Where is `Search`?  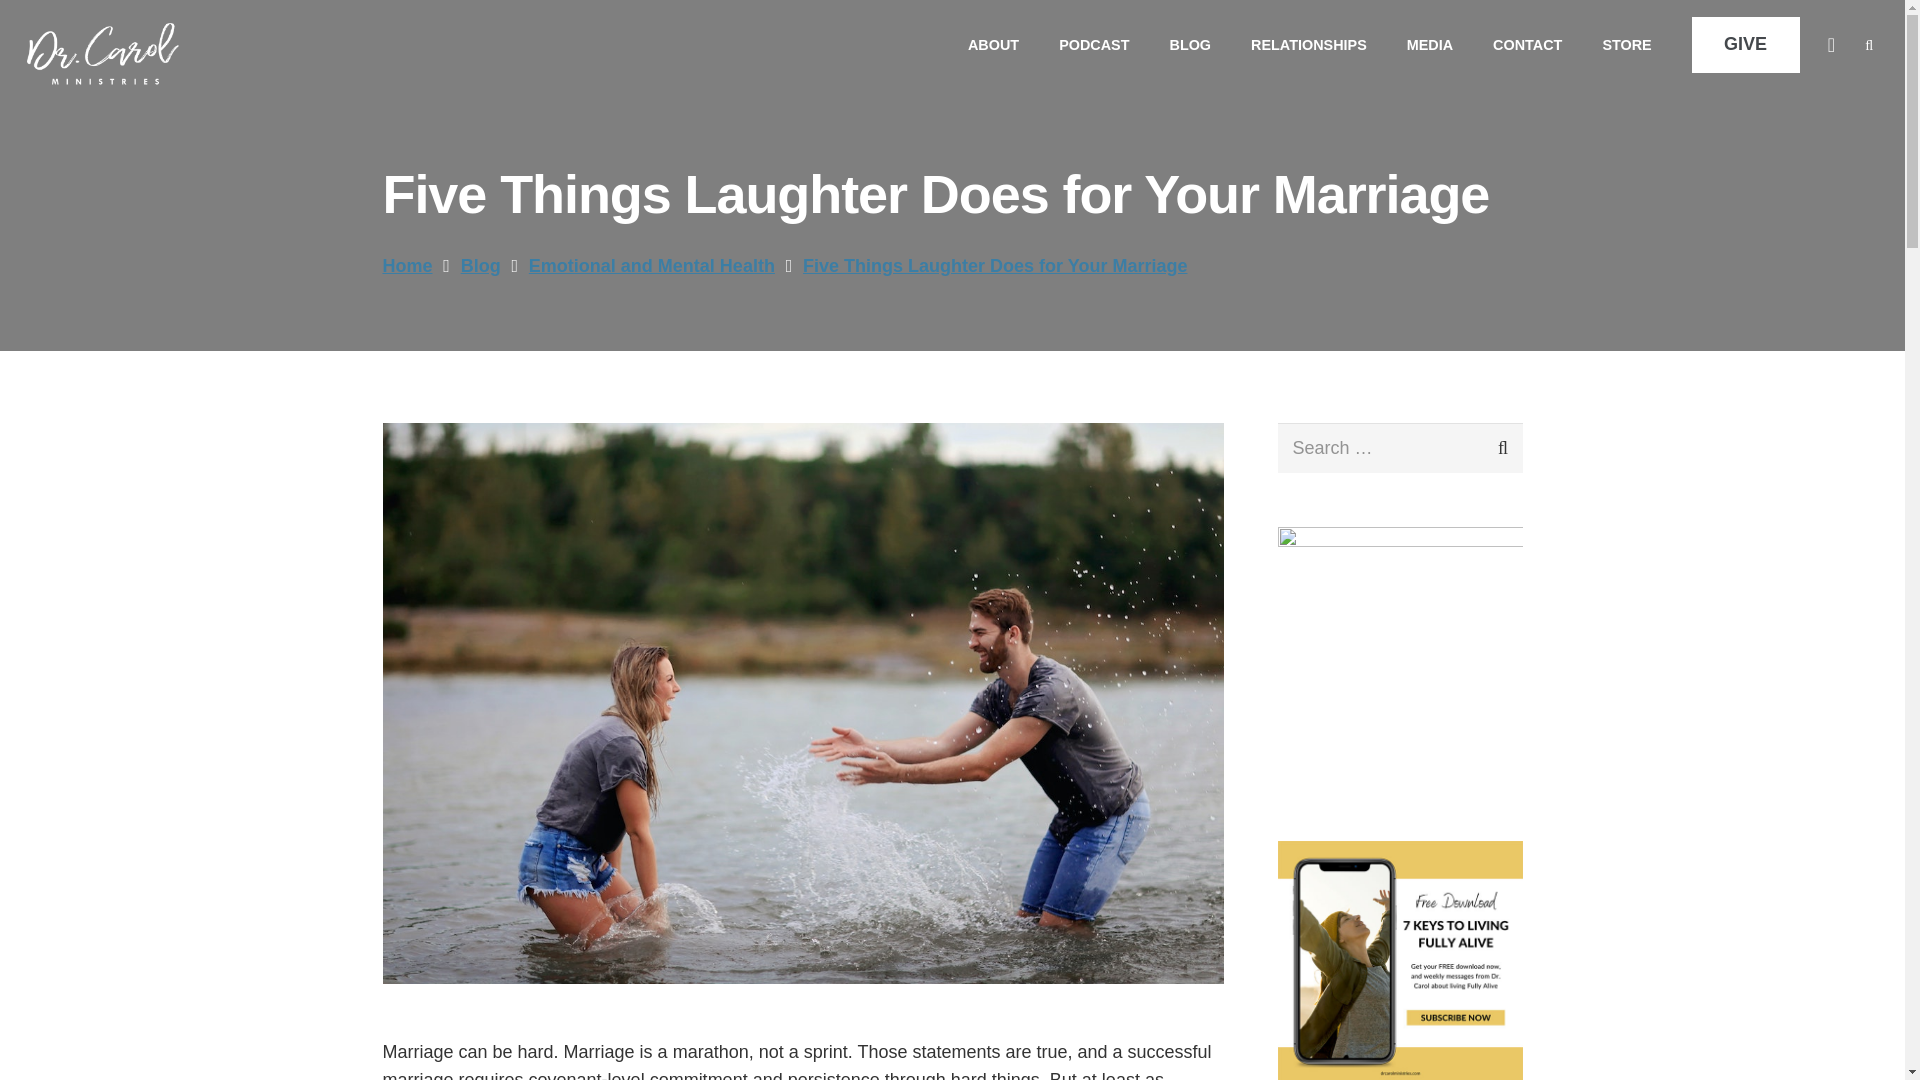 Search is located at coordinates (1488, 448).